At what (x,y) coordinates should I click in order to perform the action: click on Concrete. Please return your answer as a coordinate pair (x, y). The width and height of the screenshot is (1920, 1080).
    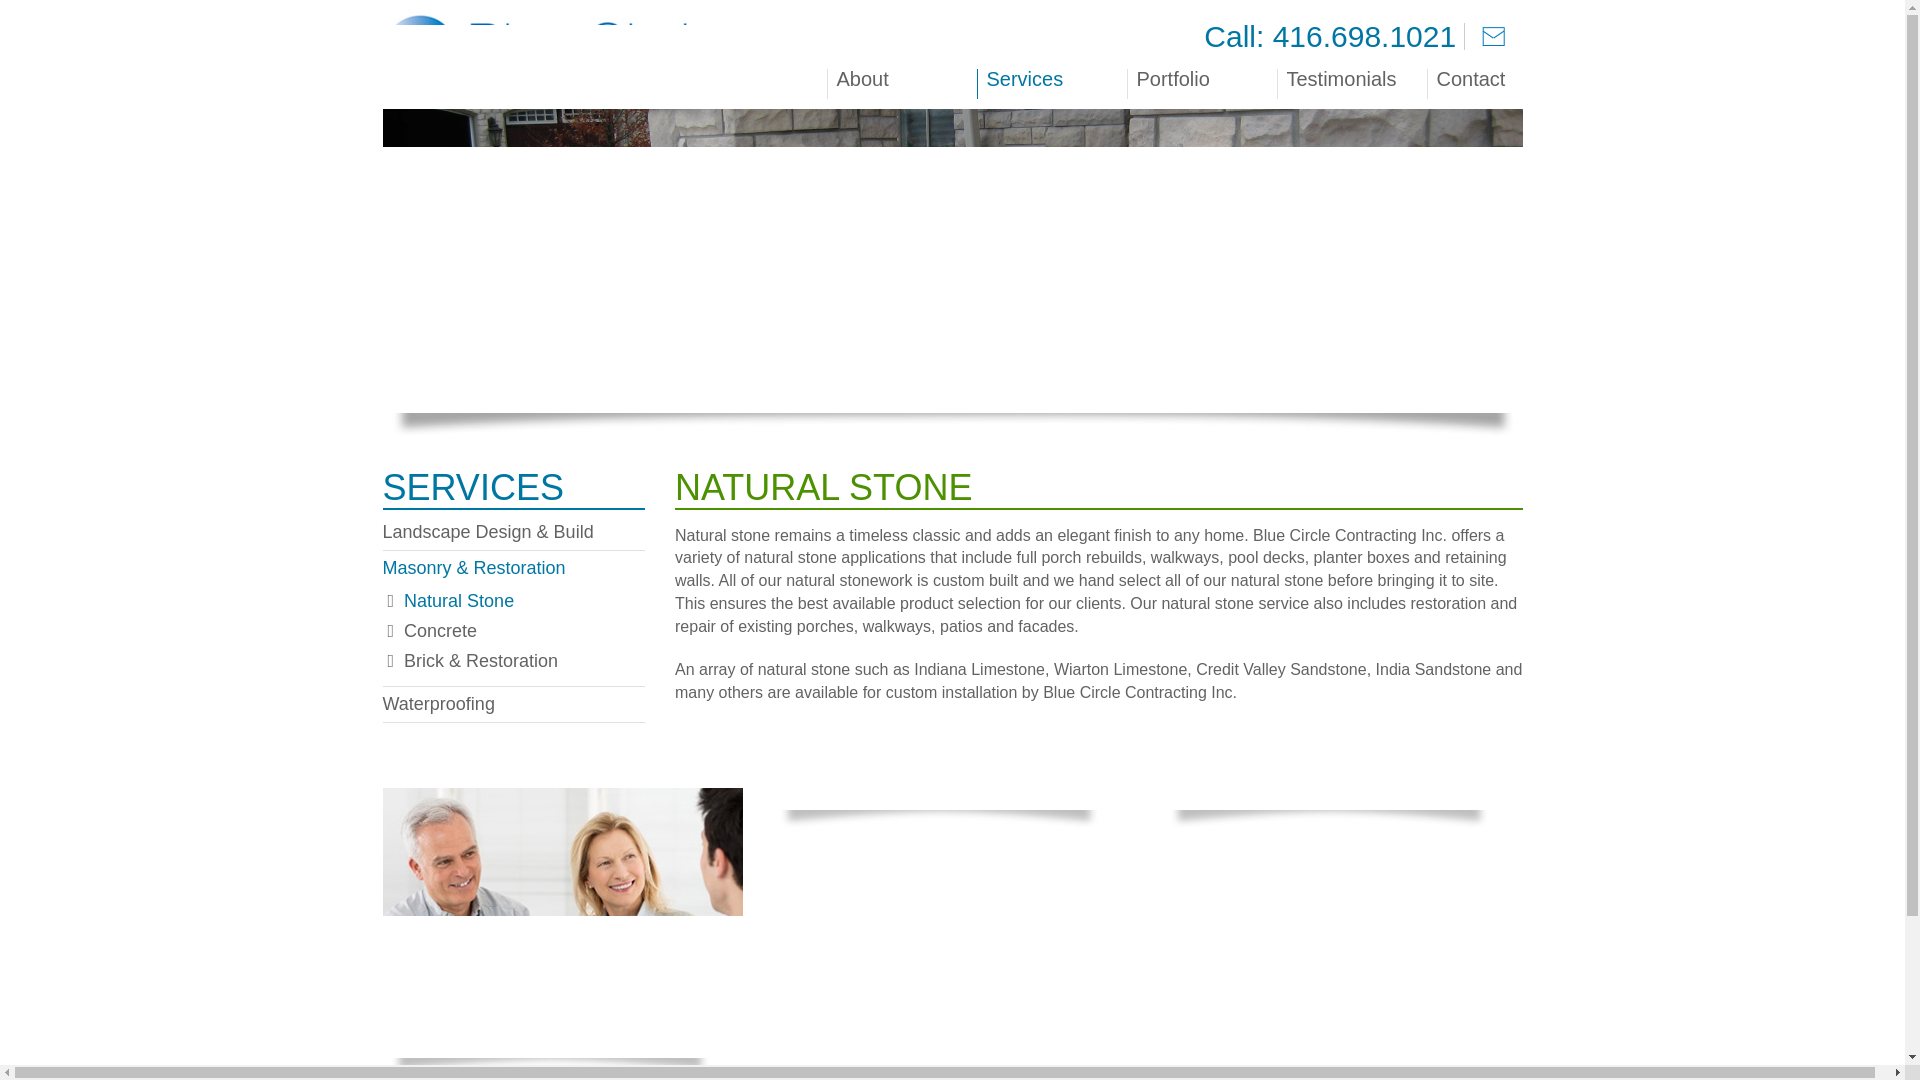
    Looking at the image, I should click on (440, 631).